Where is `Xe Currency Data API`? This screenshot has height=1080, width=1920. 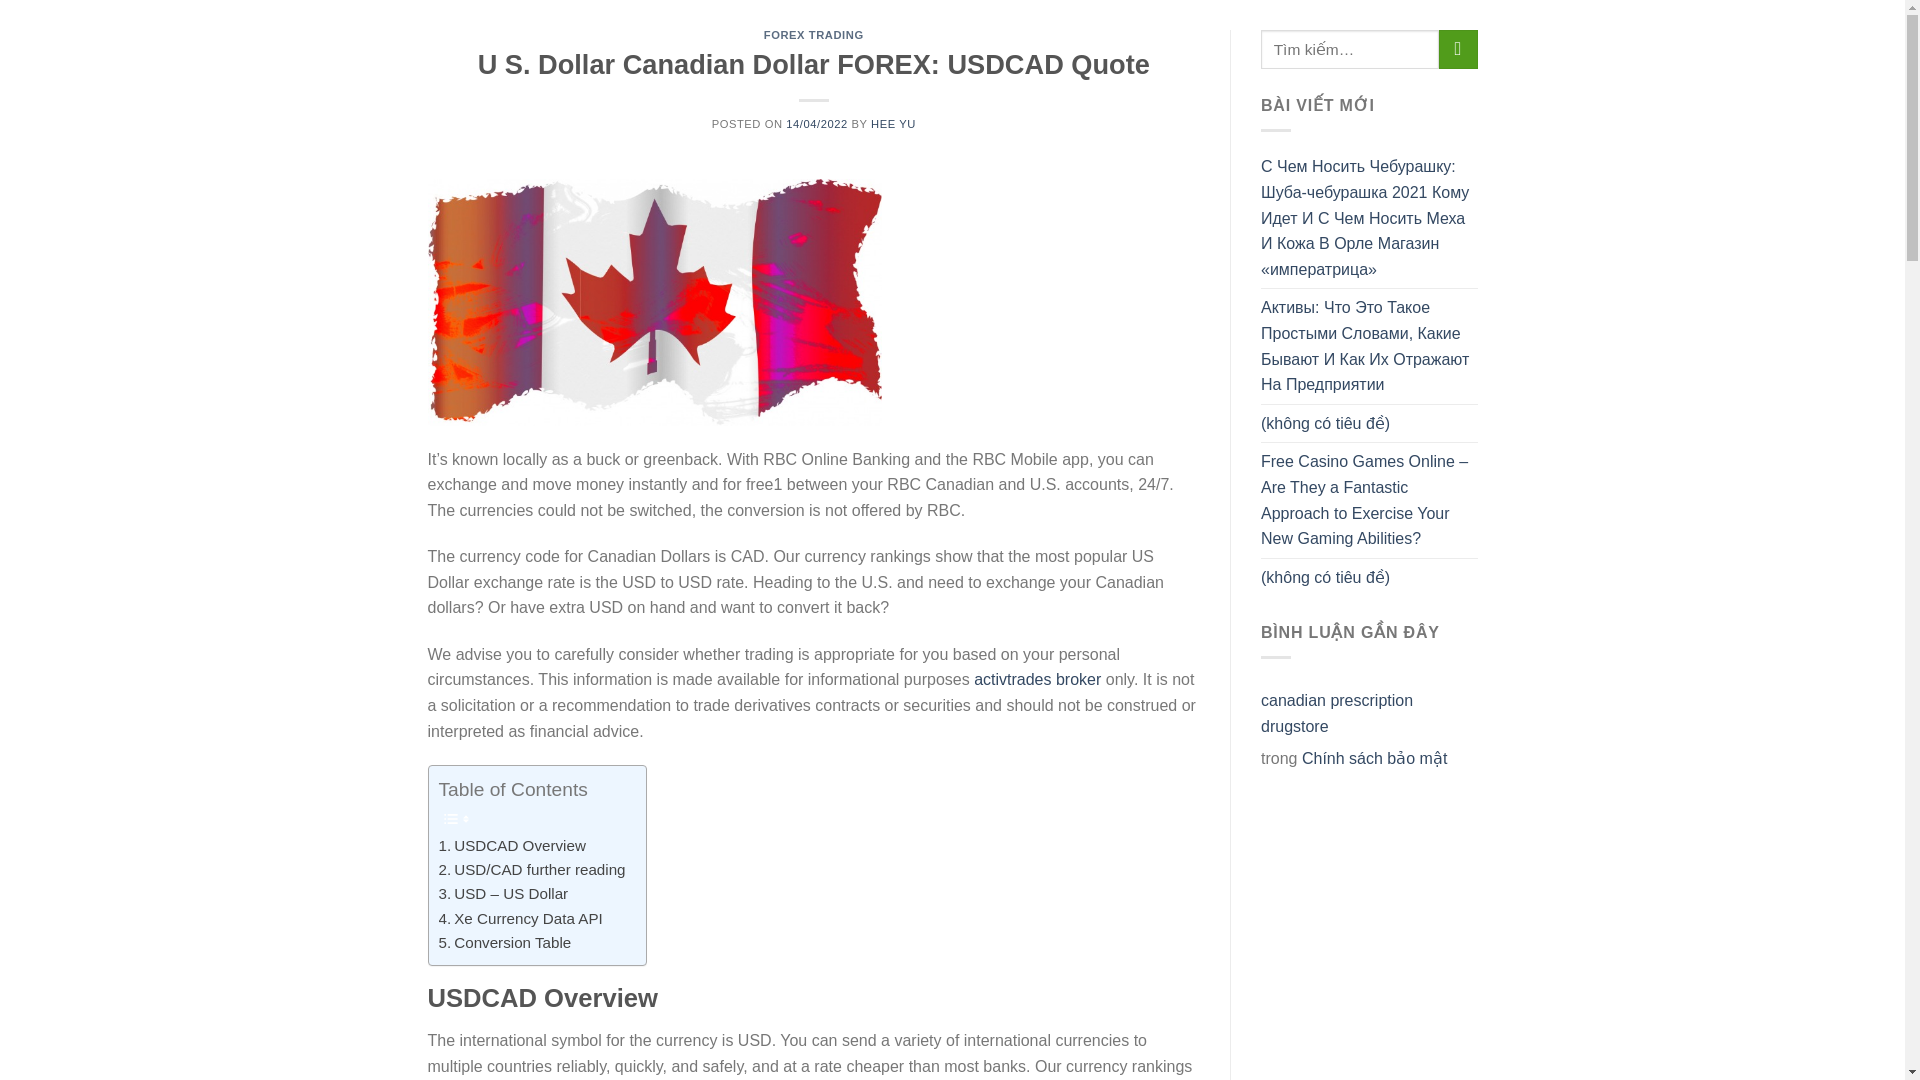 Xe Currency Data API is located at coordinates (520, 918).